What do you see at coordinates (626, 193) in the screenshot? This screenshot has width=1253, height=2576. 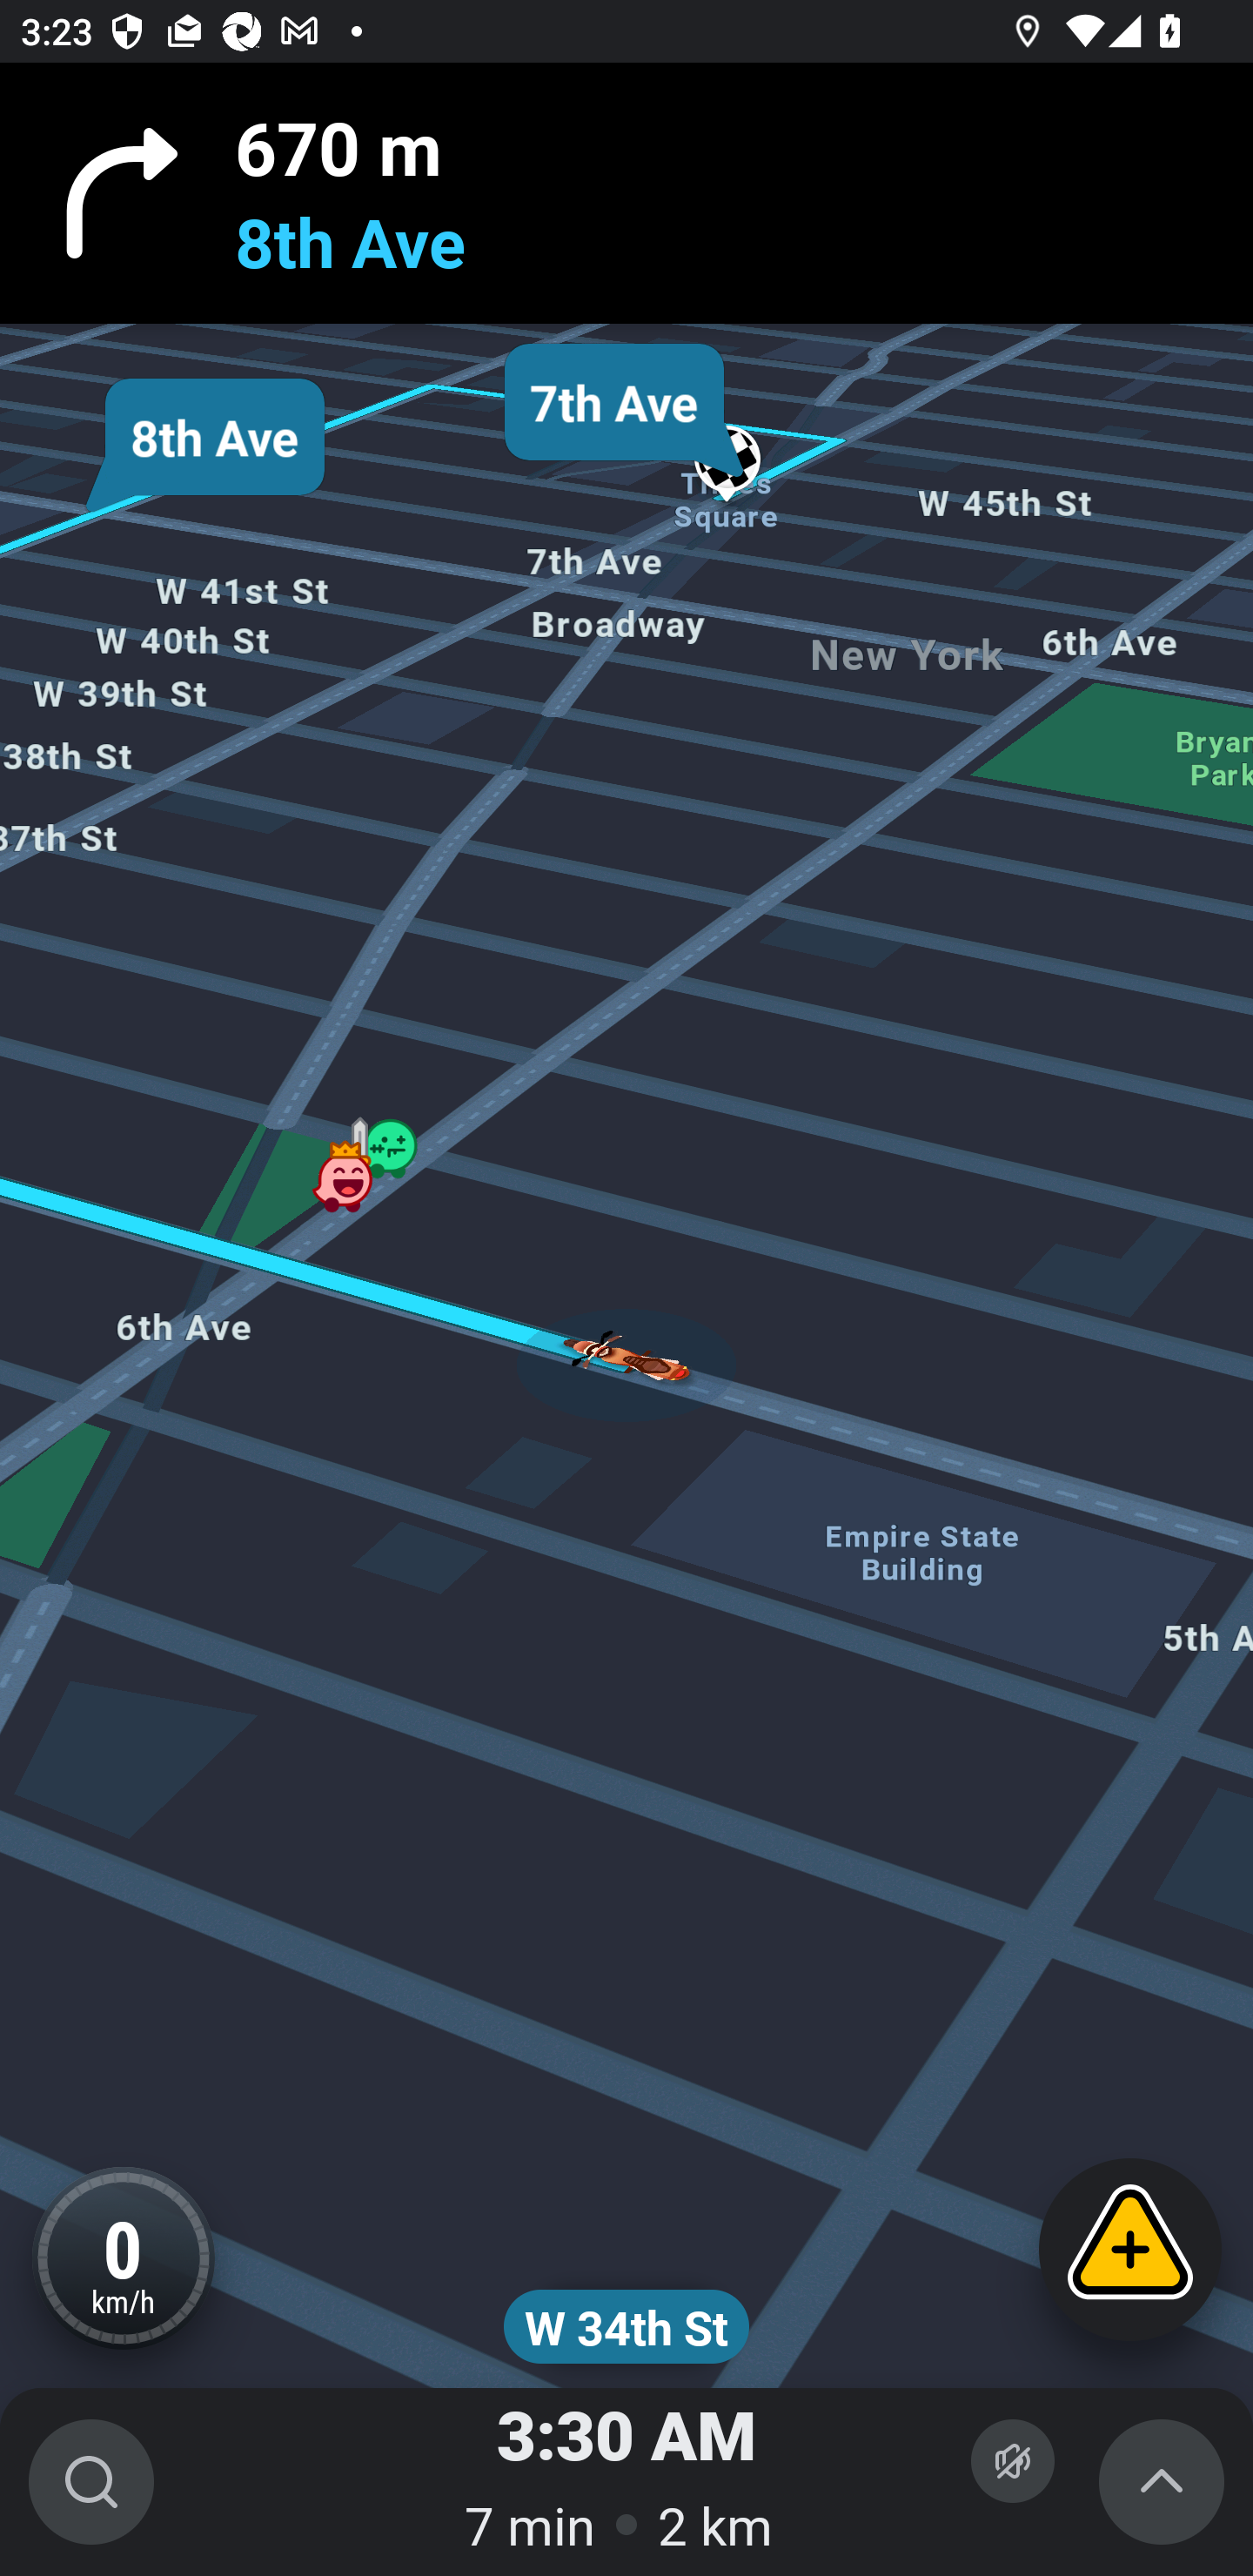 I see `670 m 8th Ave` at bounding box center [626, 193].